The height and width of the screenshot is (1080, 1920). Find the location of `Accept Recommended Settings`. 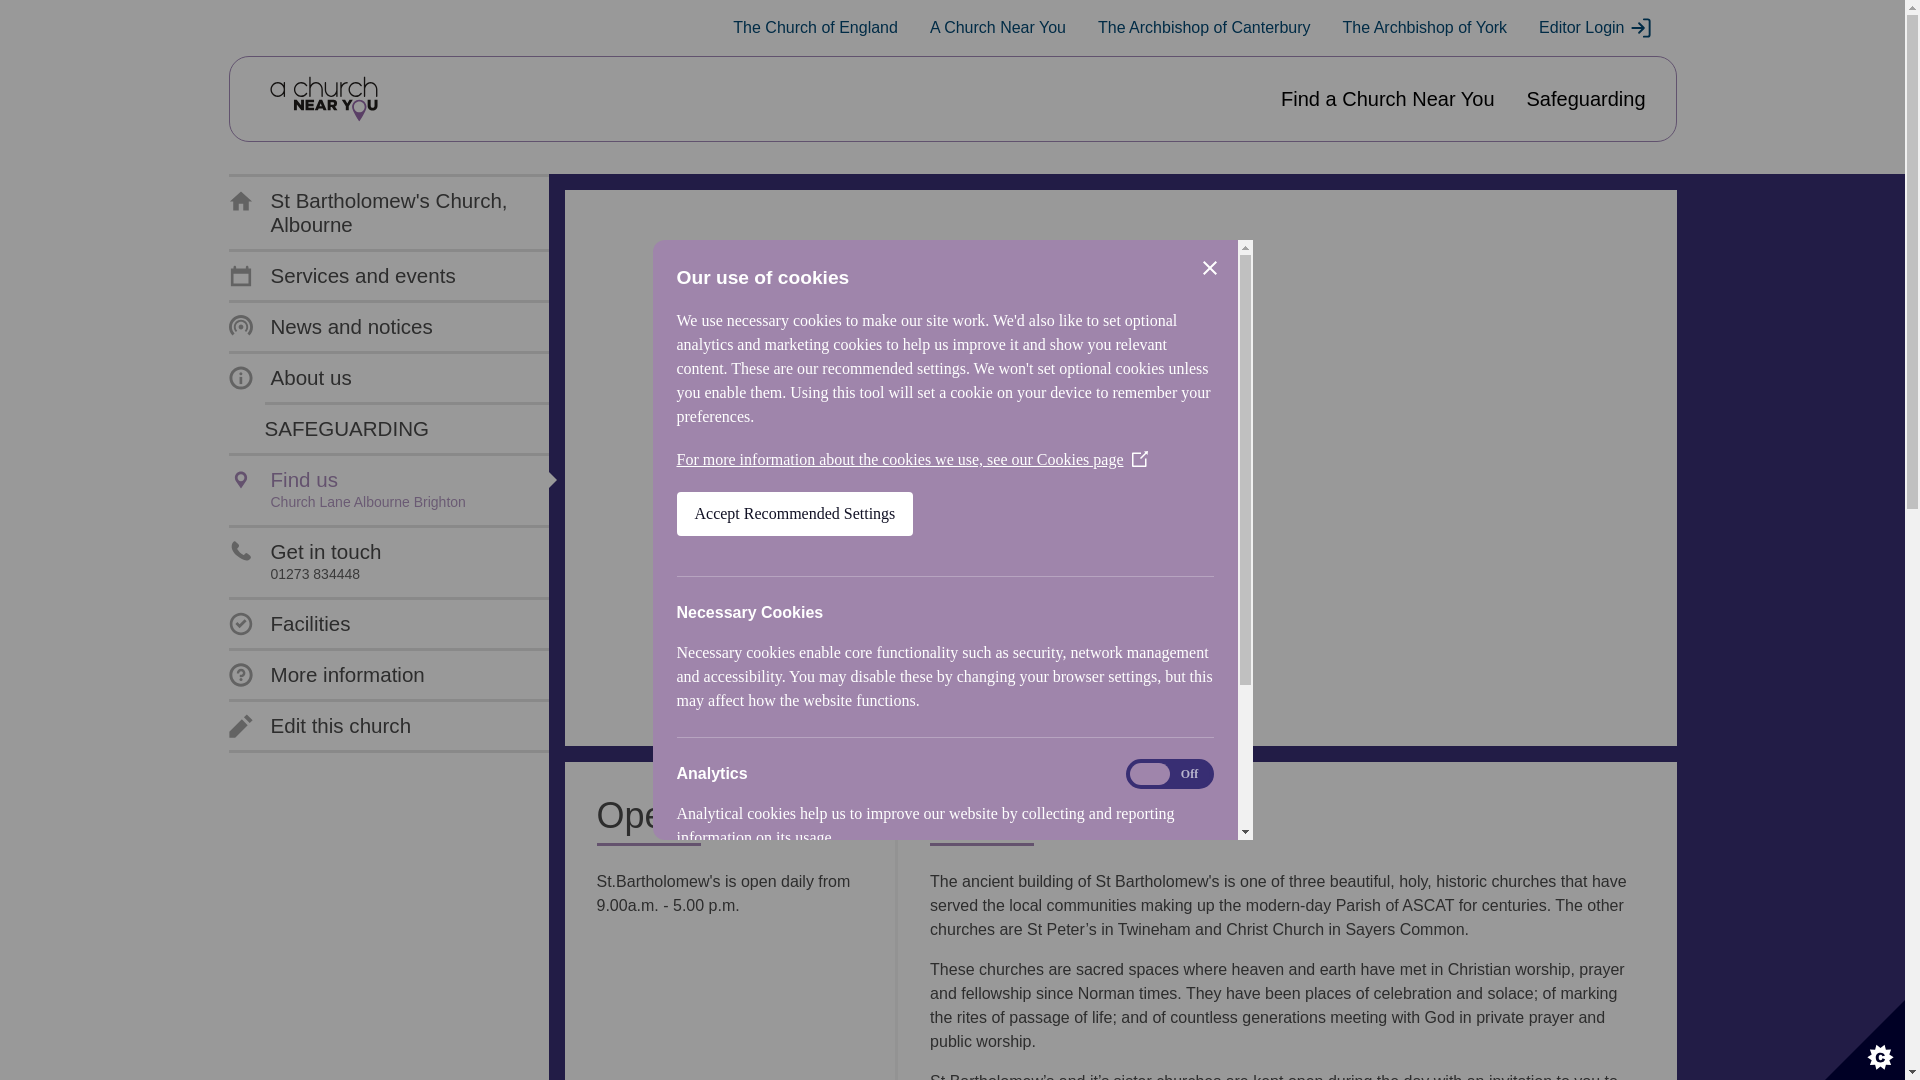

Accept Recommended Settings is located at coordinates (794, 832).